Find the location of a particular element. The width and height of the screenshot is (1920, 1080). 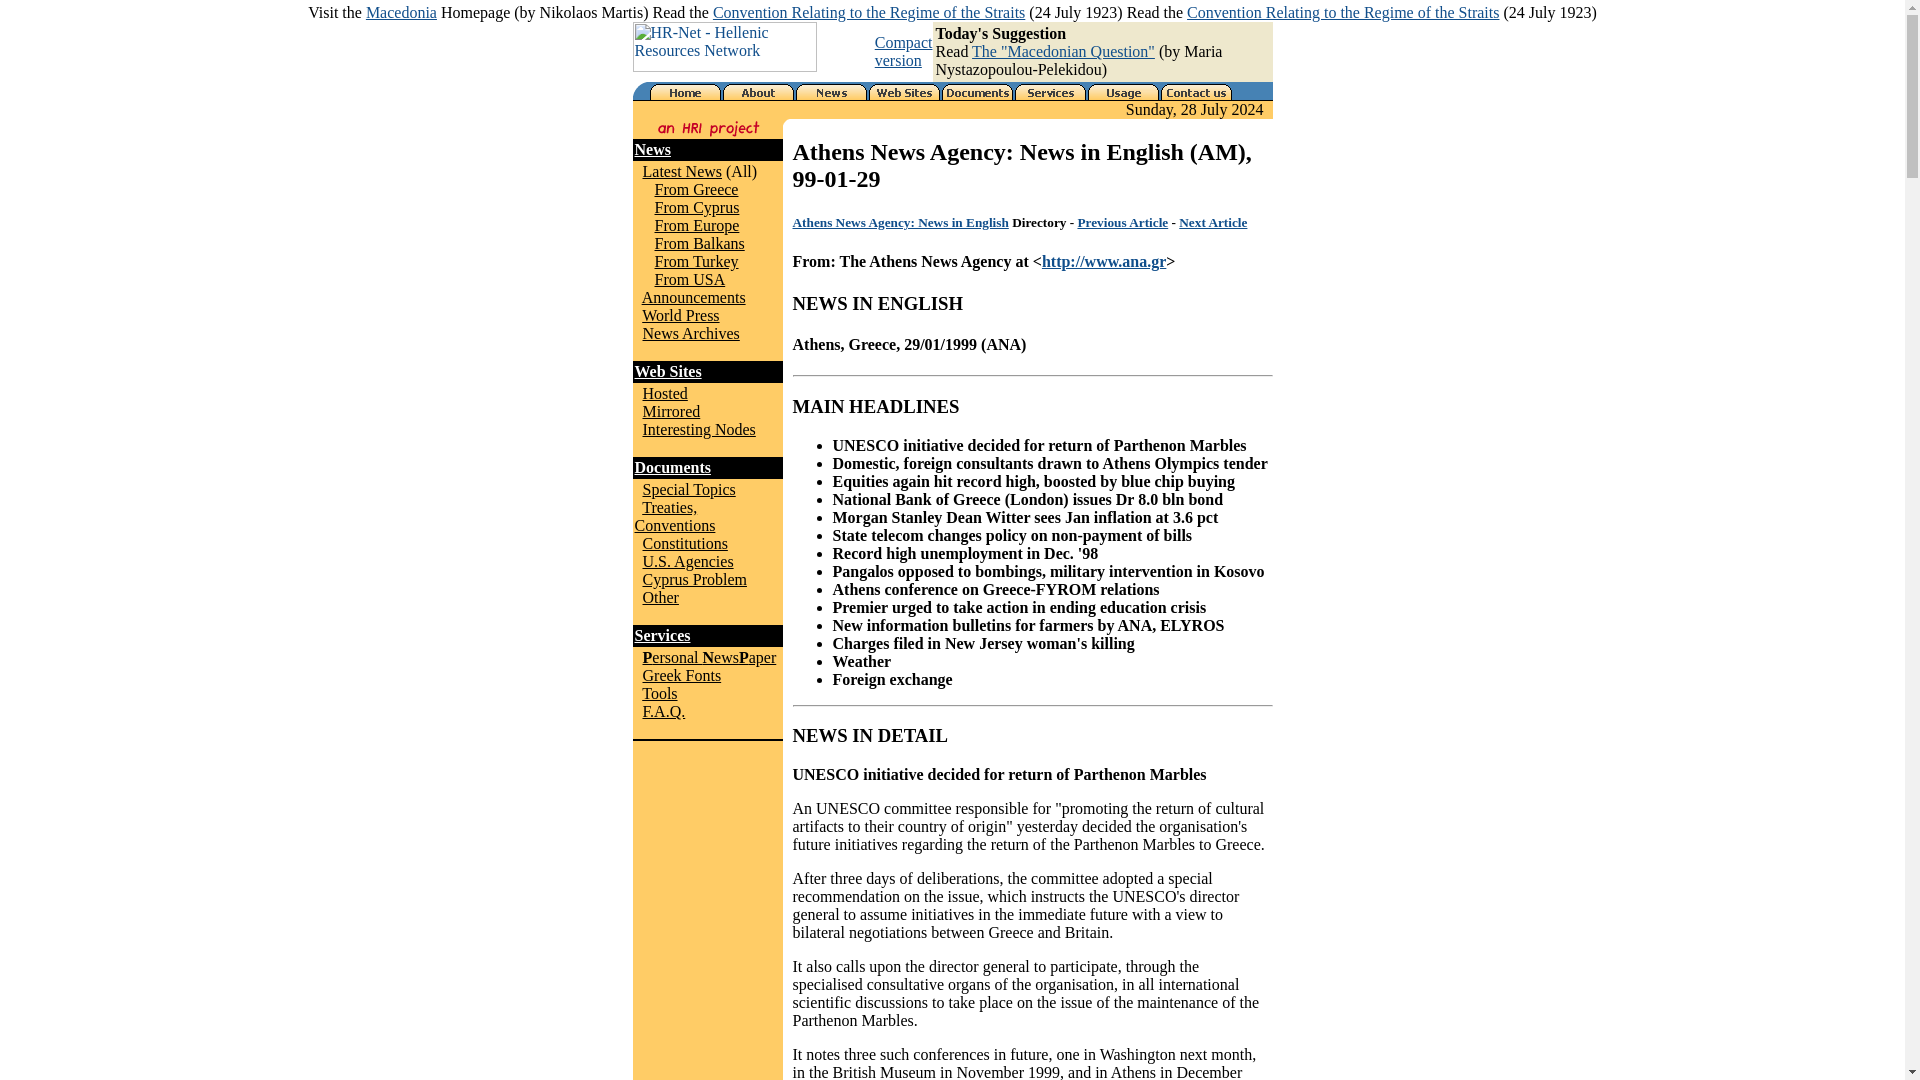

Constitutions is located at coordinates (684, 542).